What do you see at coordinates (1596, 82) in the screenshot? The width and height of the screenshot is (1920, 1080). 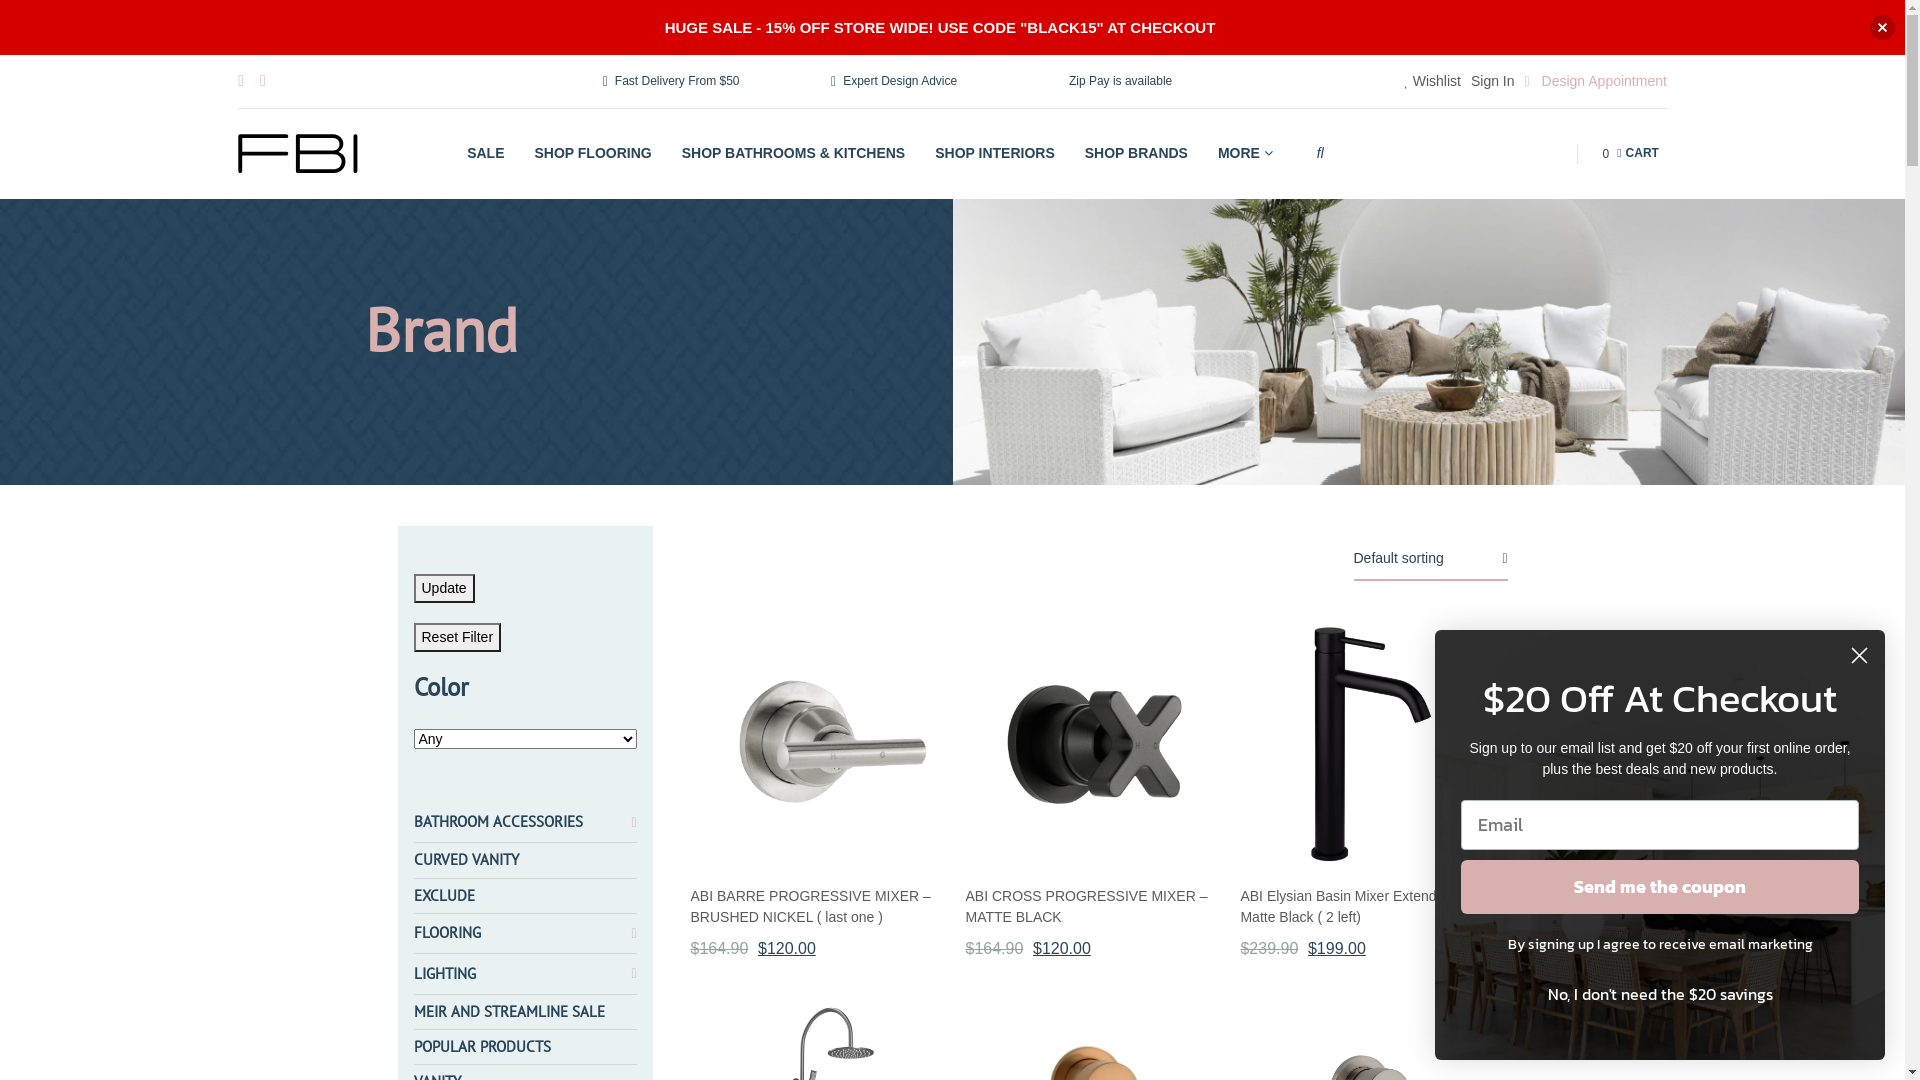 I see `Design Appointment` at bounding box center [1596, 82].